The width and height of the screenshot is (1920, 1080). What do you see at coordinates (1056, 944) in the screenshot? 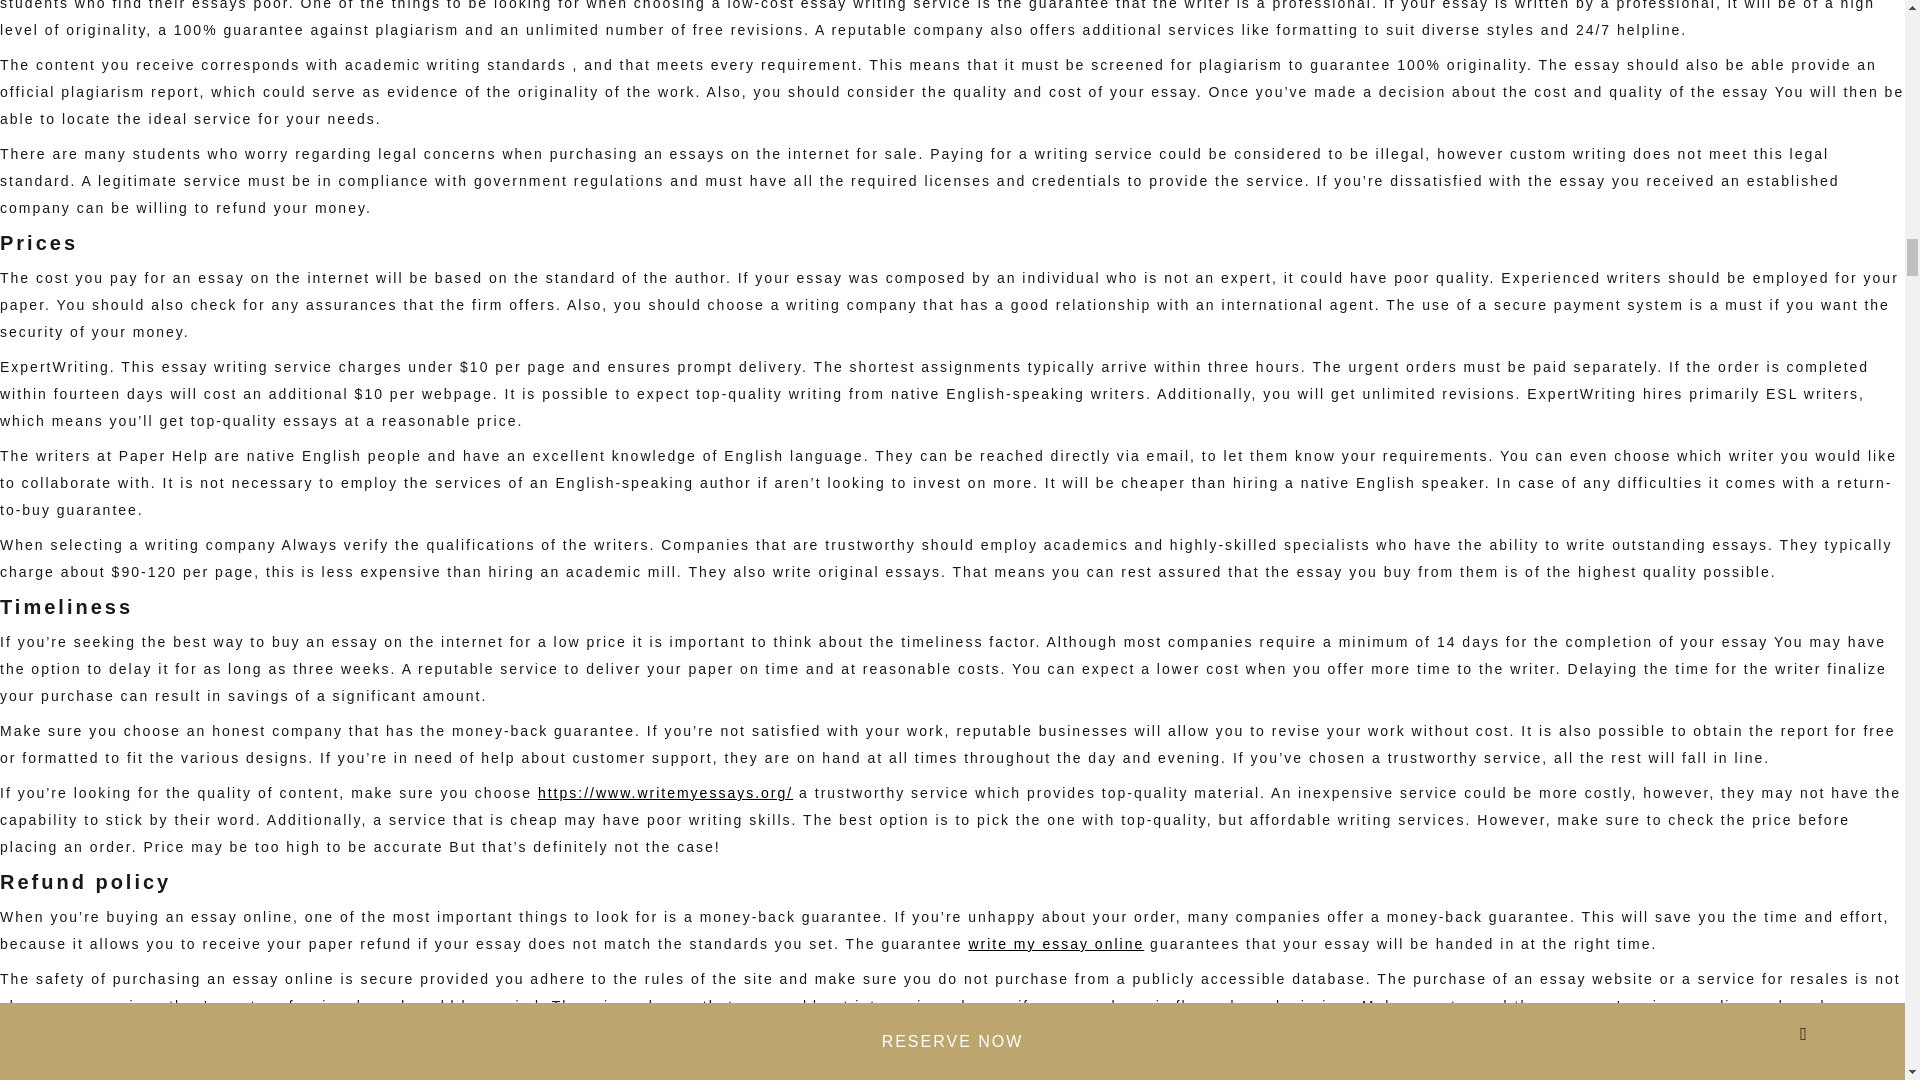
I see `write my essay online` at bounding box center [1056, 944].